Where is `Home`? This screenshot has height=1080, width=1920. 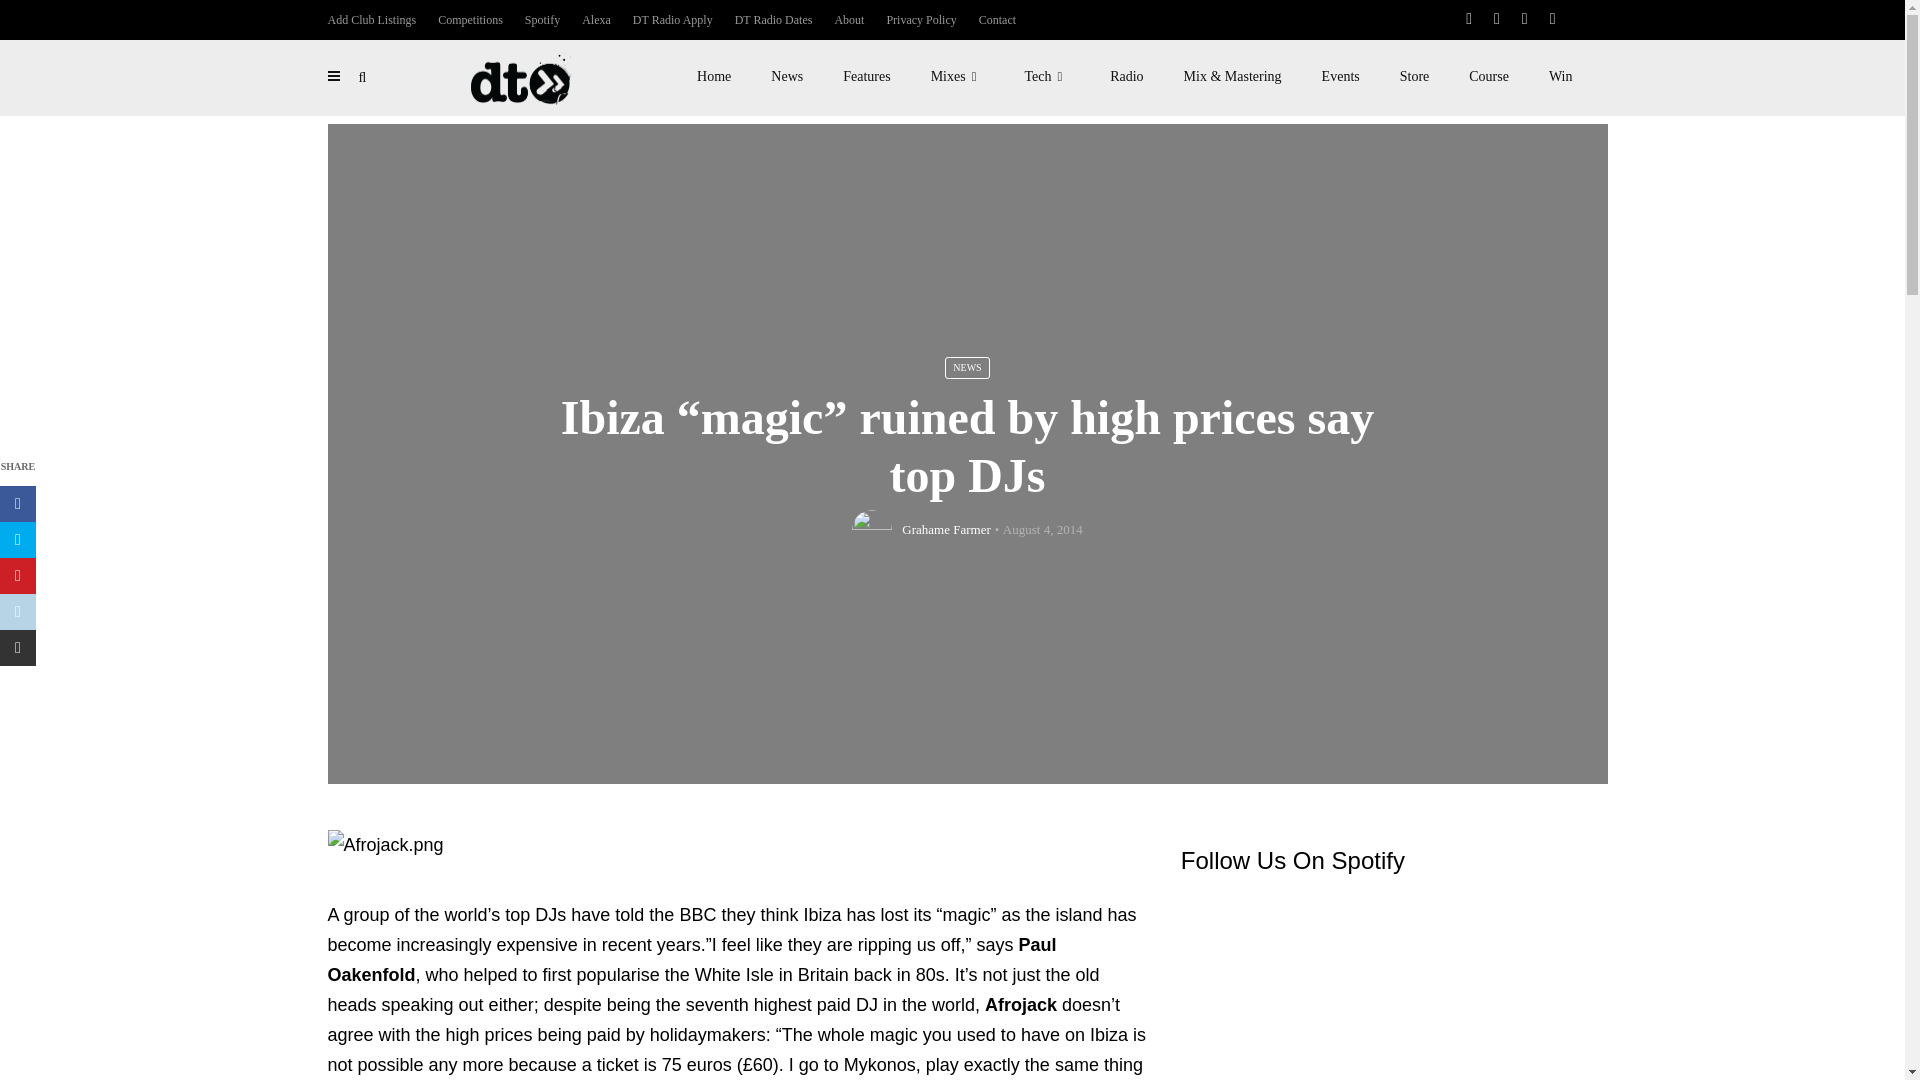
Home is located at coordinates (714, 76).